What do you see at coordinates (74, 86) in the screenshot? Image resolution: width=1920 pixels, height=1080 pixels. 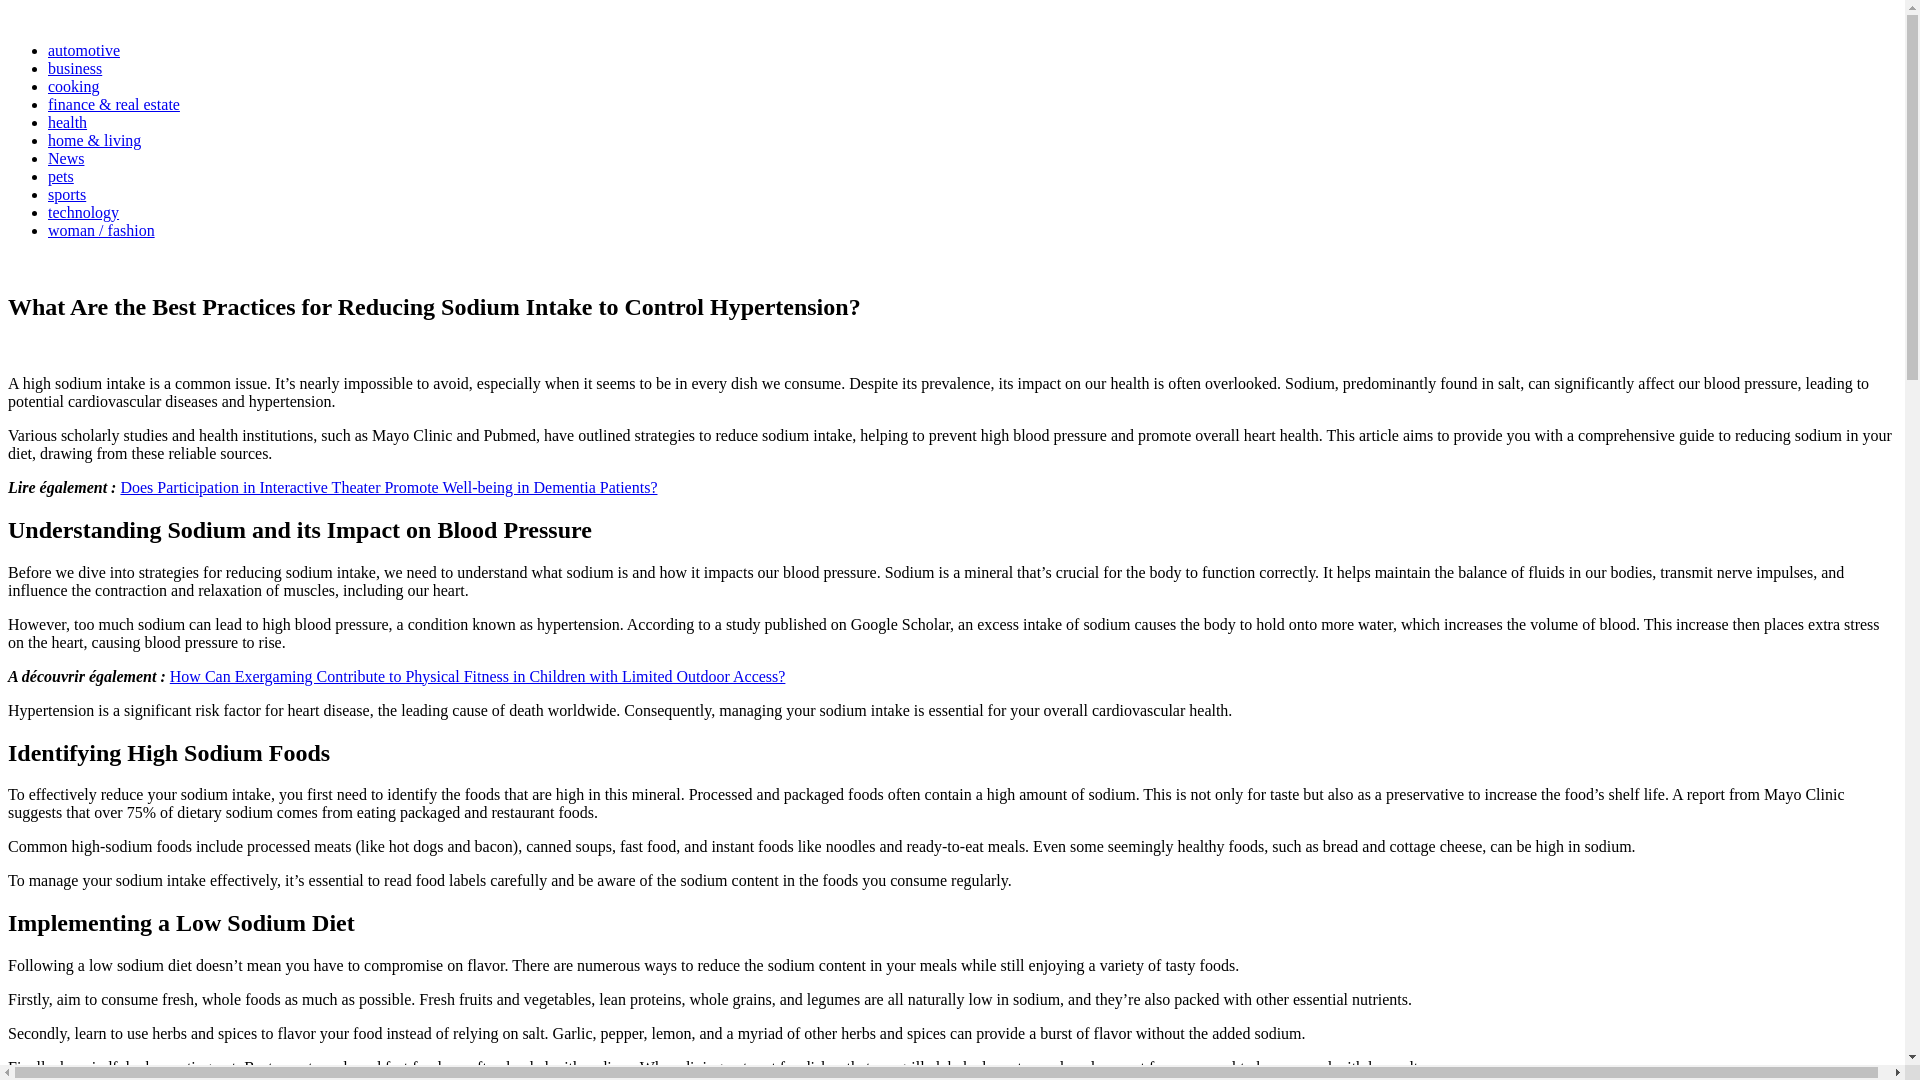 I see `cooking` at bounding box center [74, 86].